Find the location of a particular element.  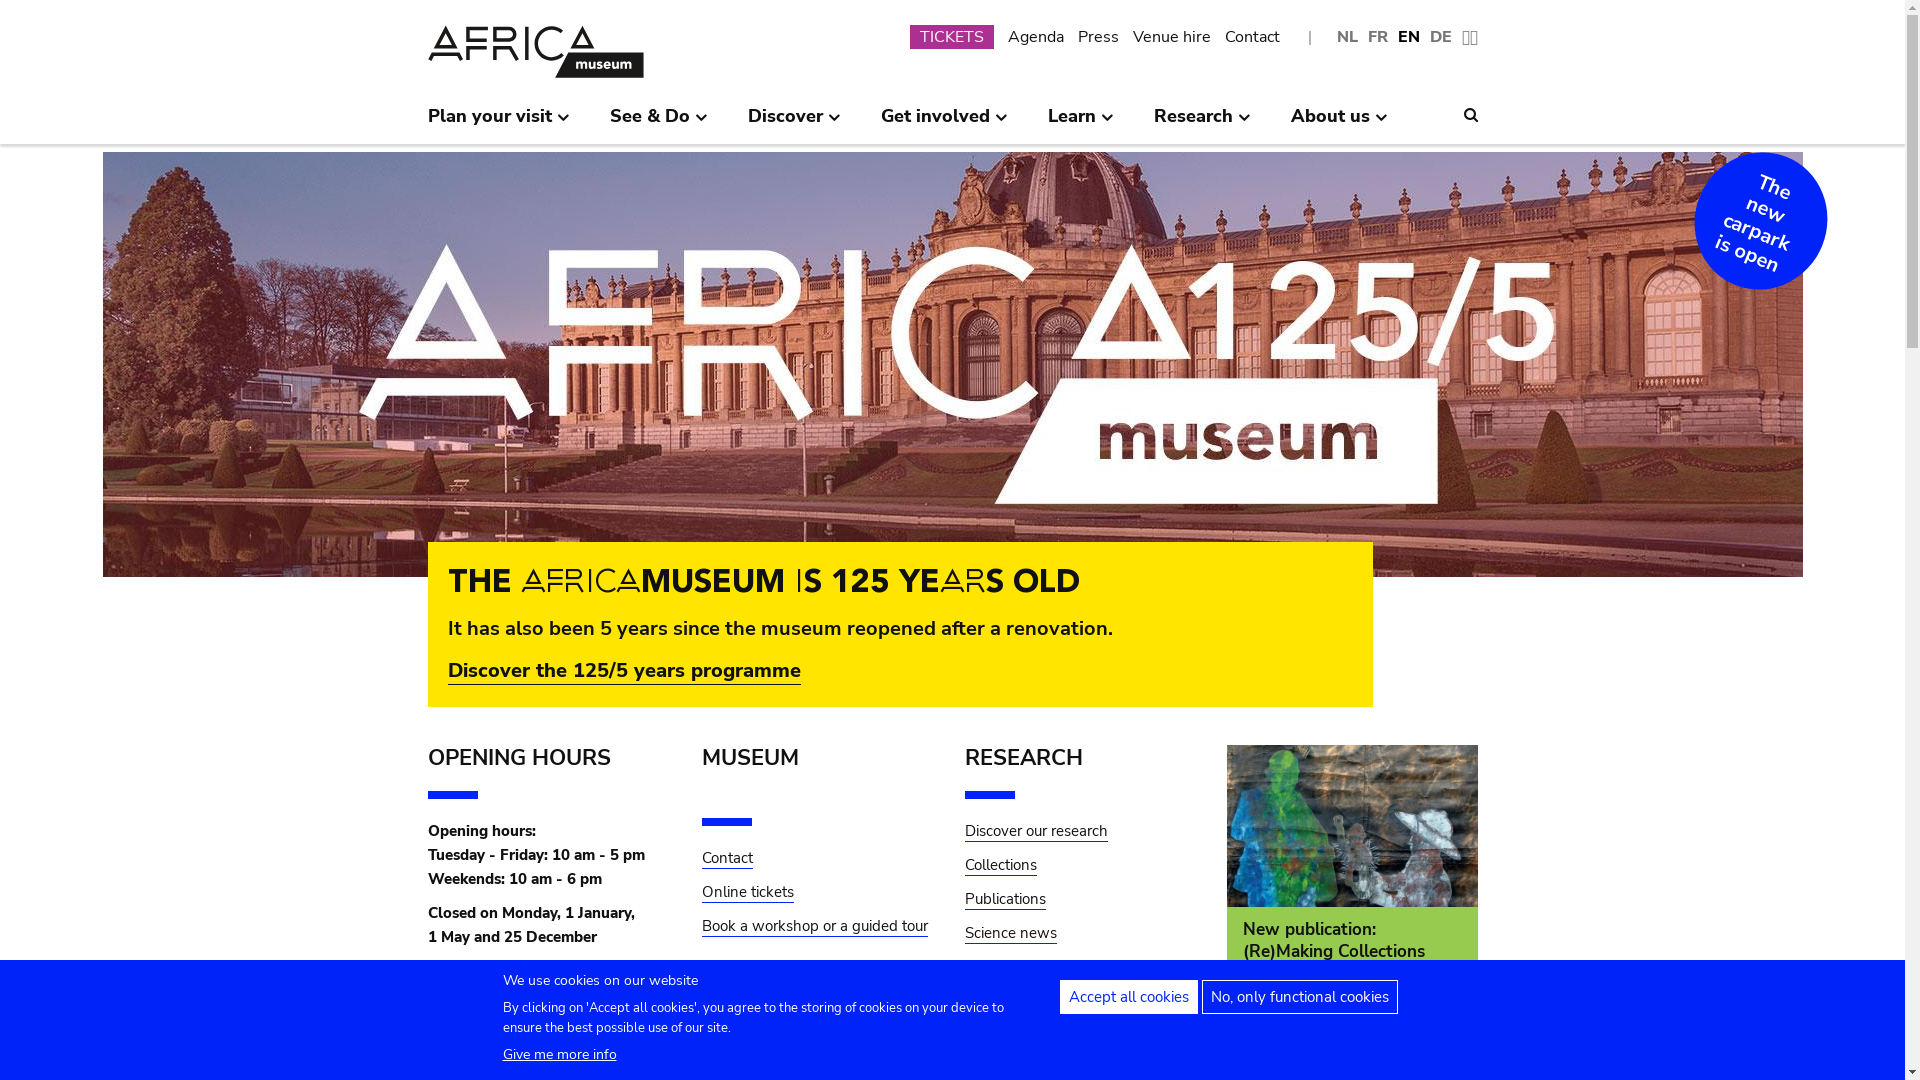

Discover our research is located at coordinates (1036, 832).